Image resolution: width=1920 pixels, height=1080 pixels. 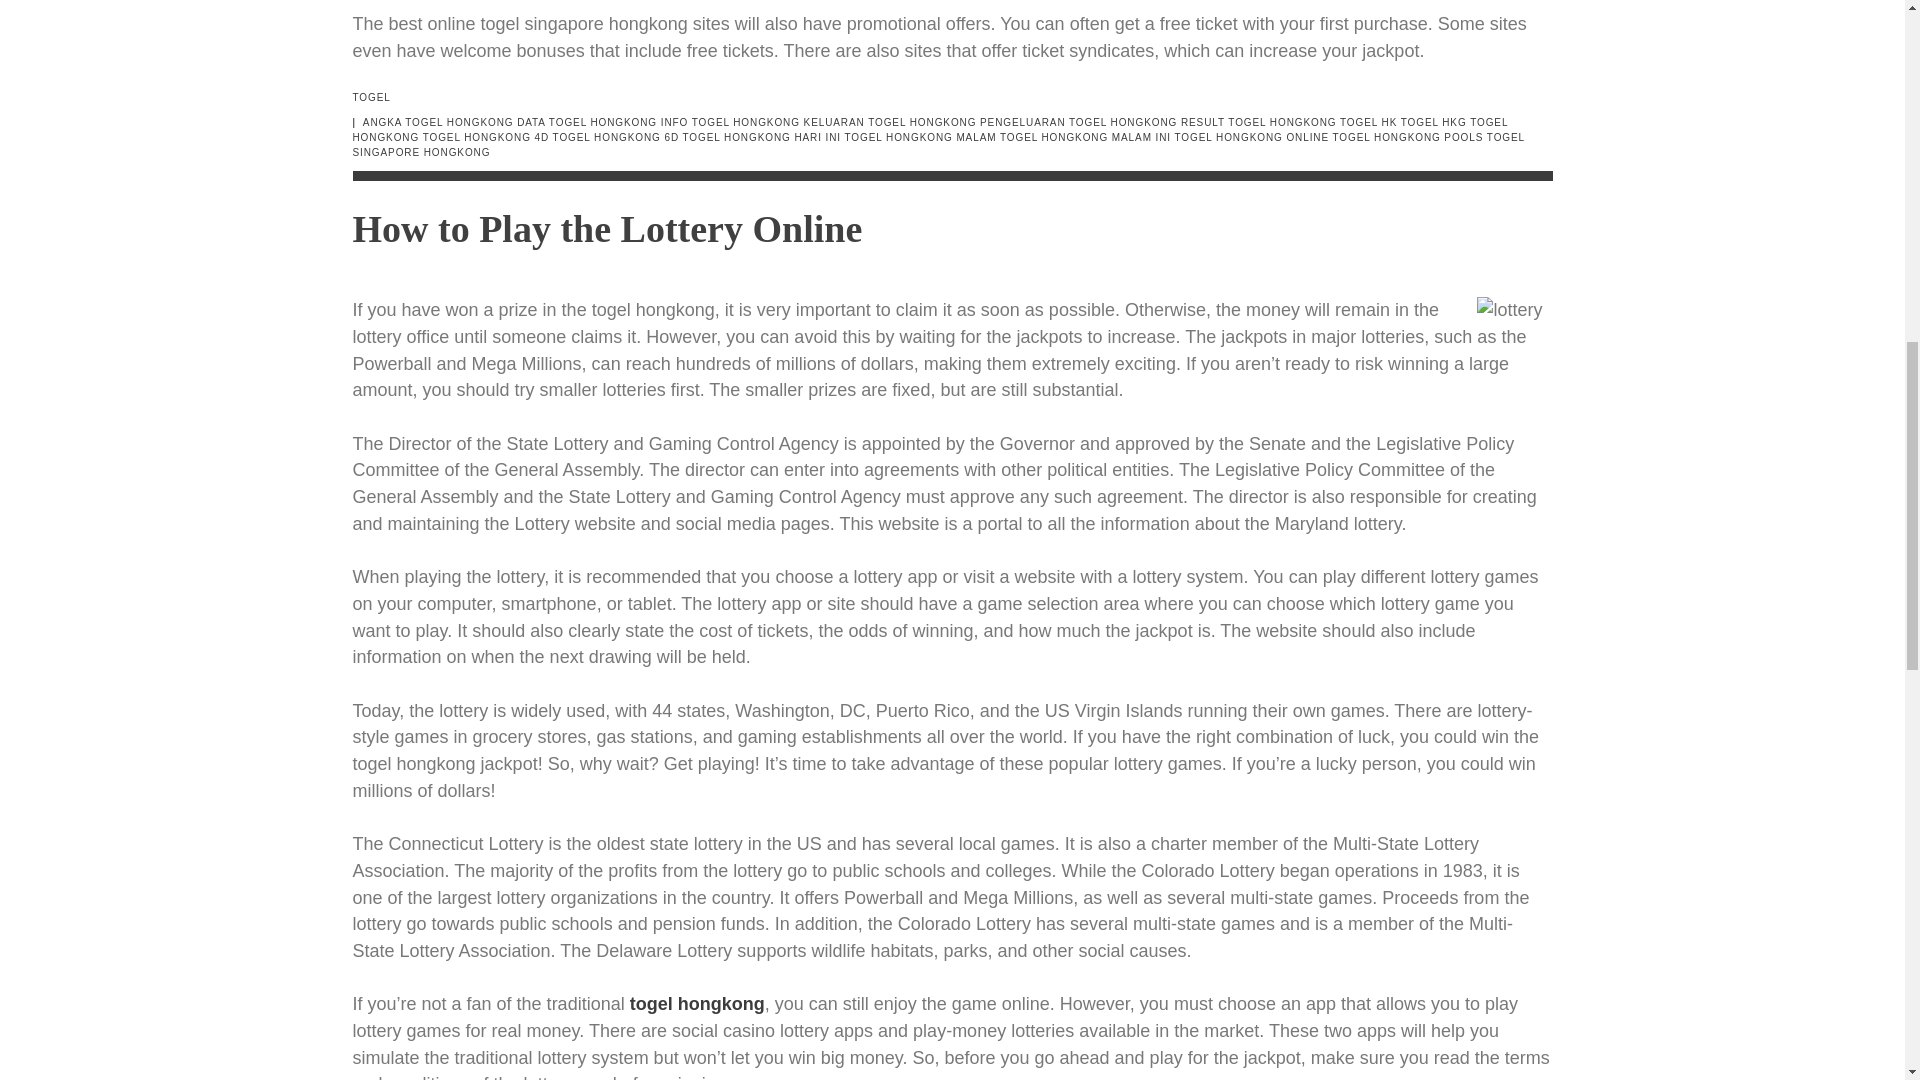 I want to click on PENGELUARAN TOGEL HONGKONG, so click(x=1078, y=122).